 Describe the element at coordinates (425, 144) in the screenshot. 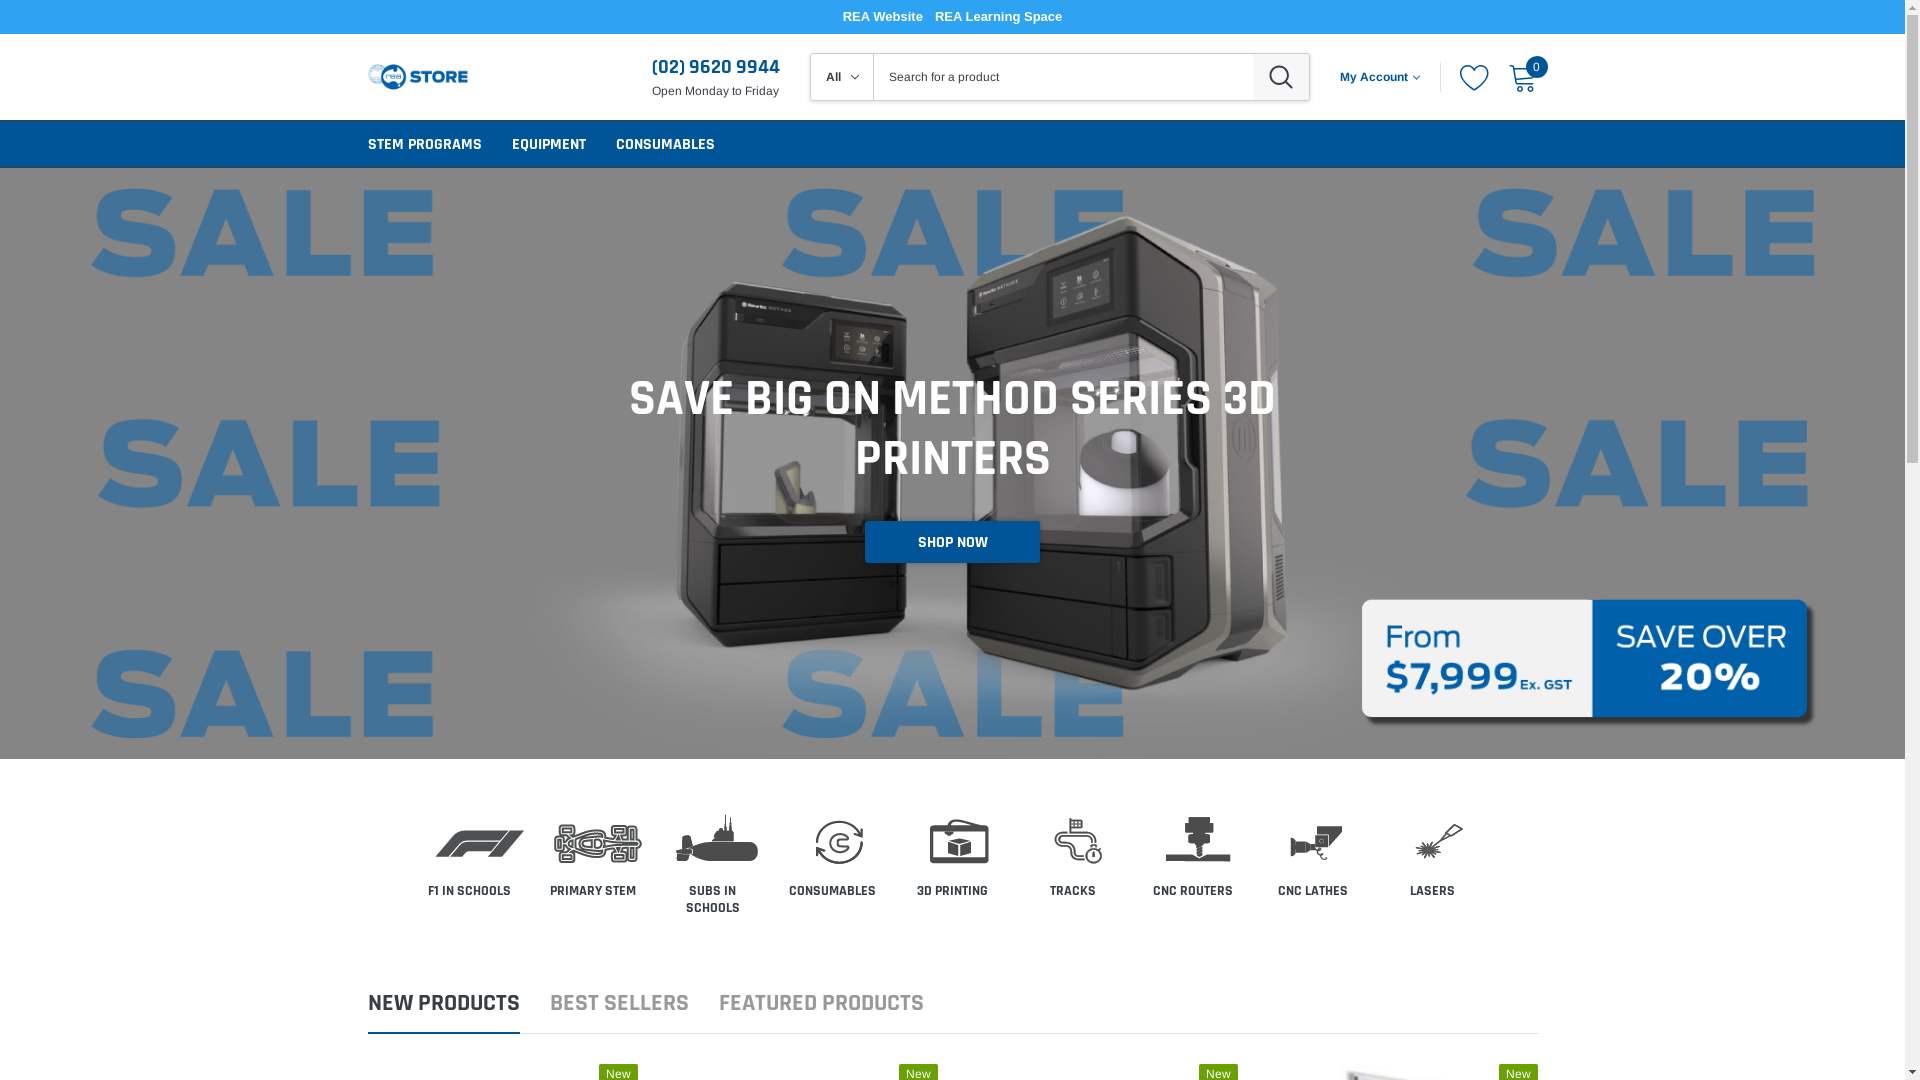

I see `STEM PROGRAMS` at that location.